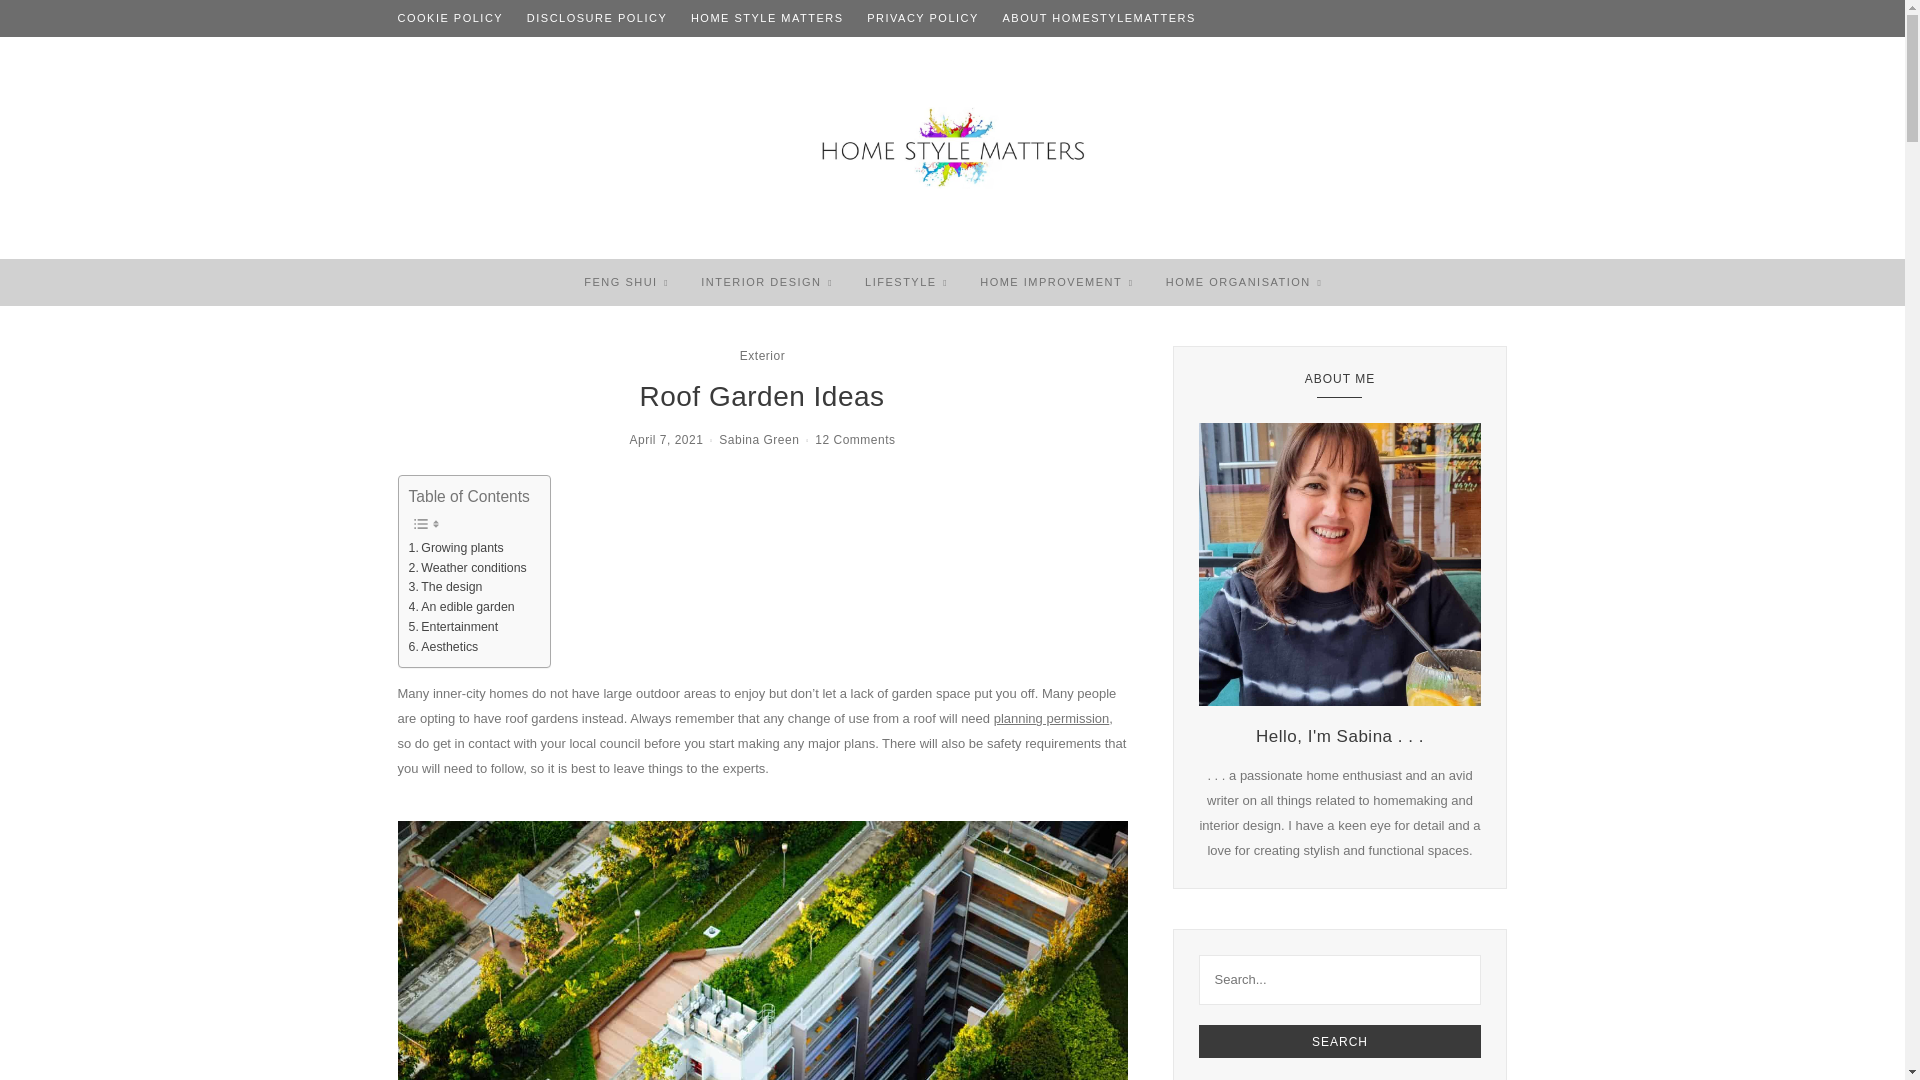 The width and height of the screenshot is (1920, 1080). Describe the element at coordinates (442, 648) in the screenshot. I see `Aesthetics` at that location.